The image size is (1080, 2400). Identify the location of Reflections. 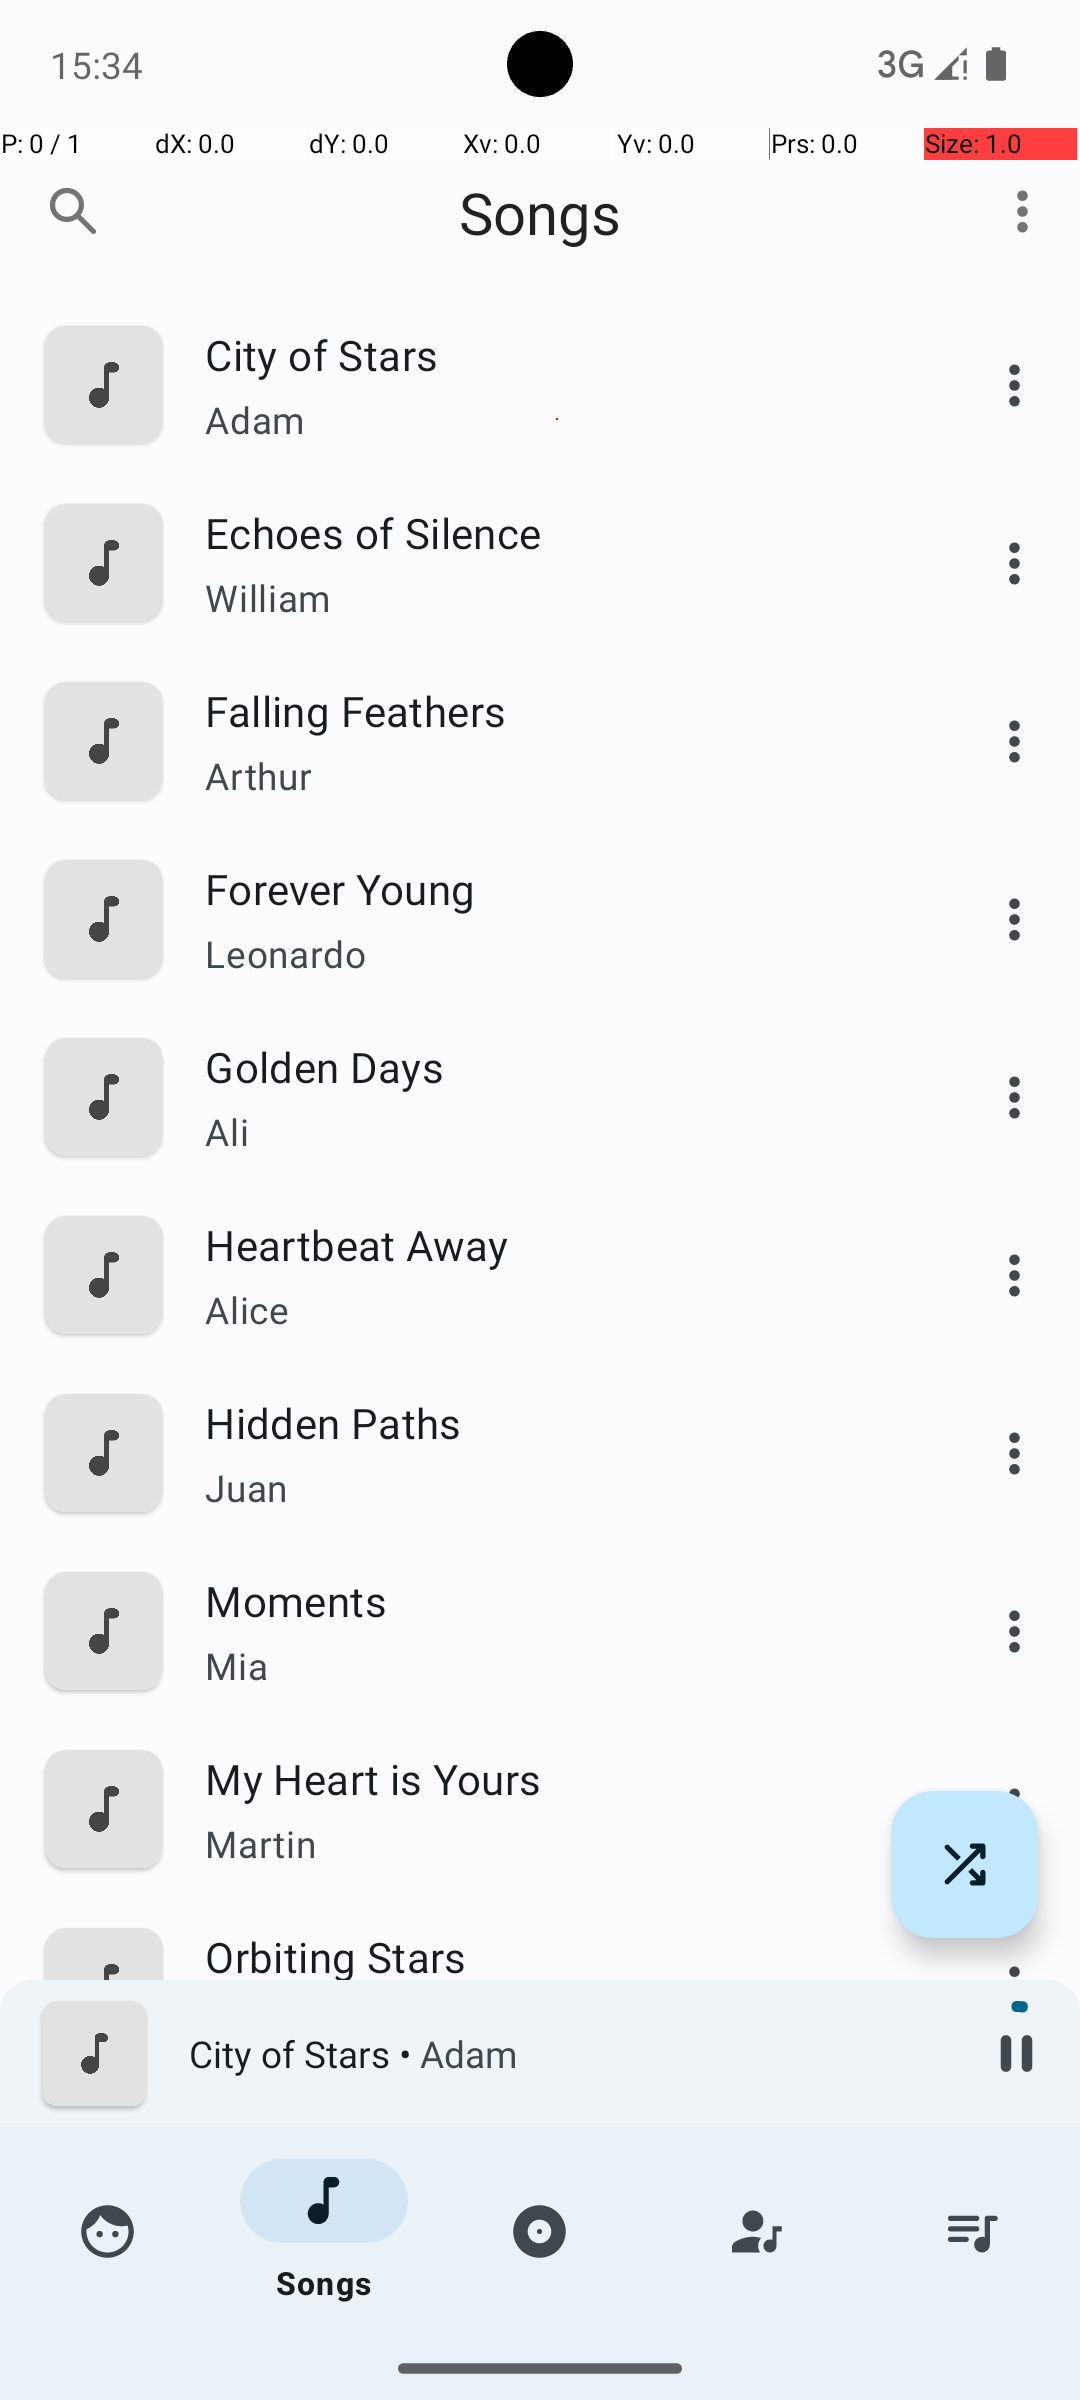
(557, 2134).